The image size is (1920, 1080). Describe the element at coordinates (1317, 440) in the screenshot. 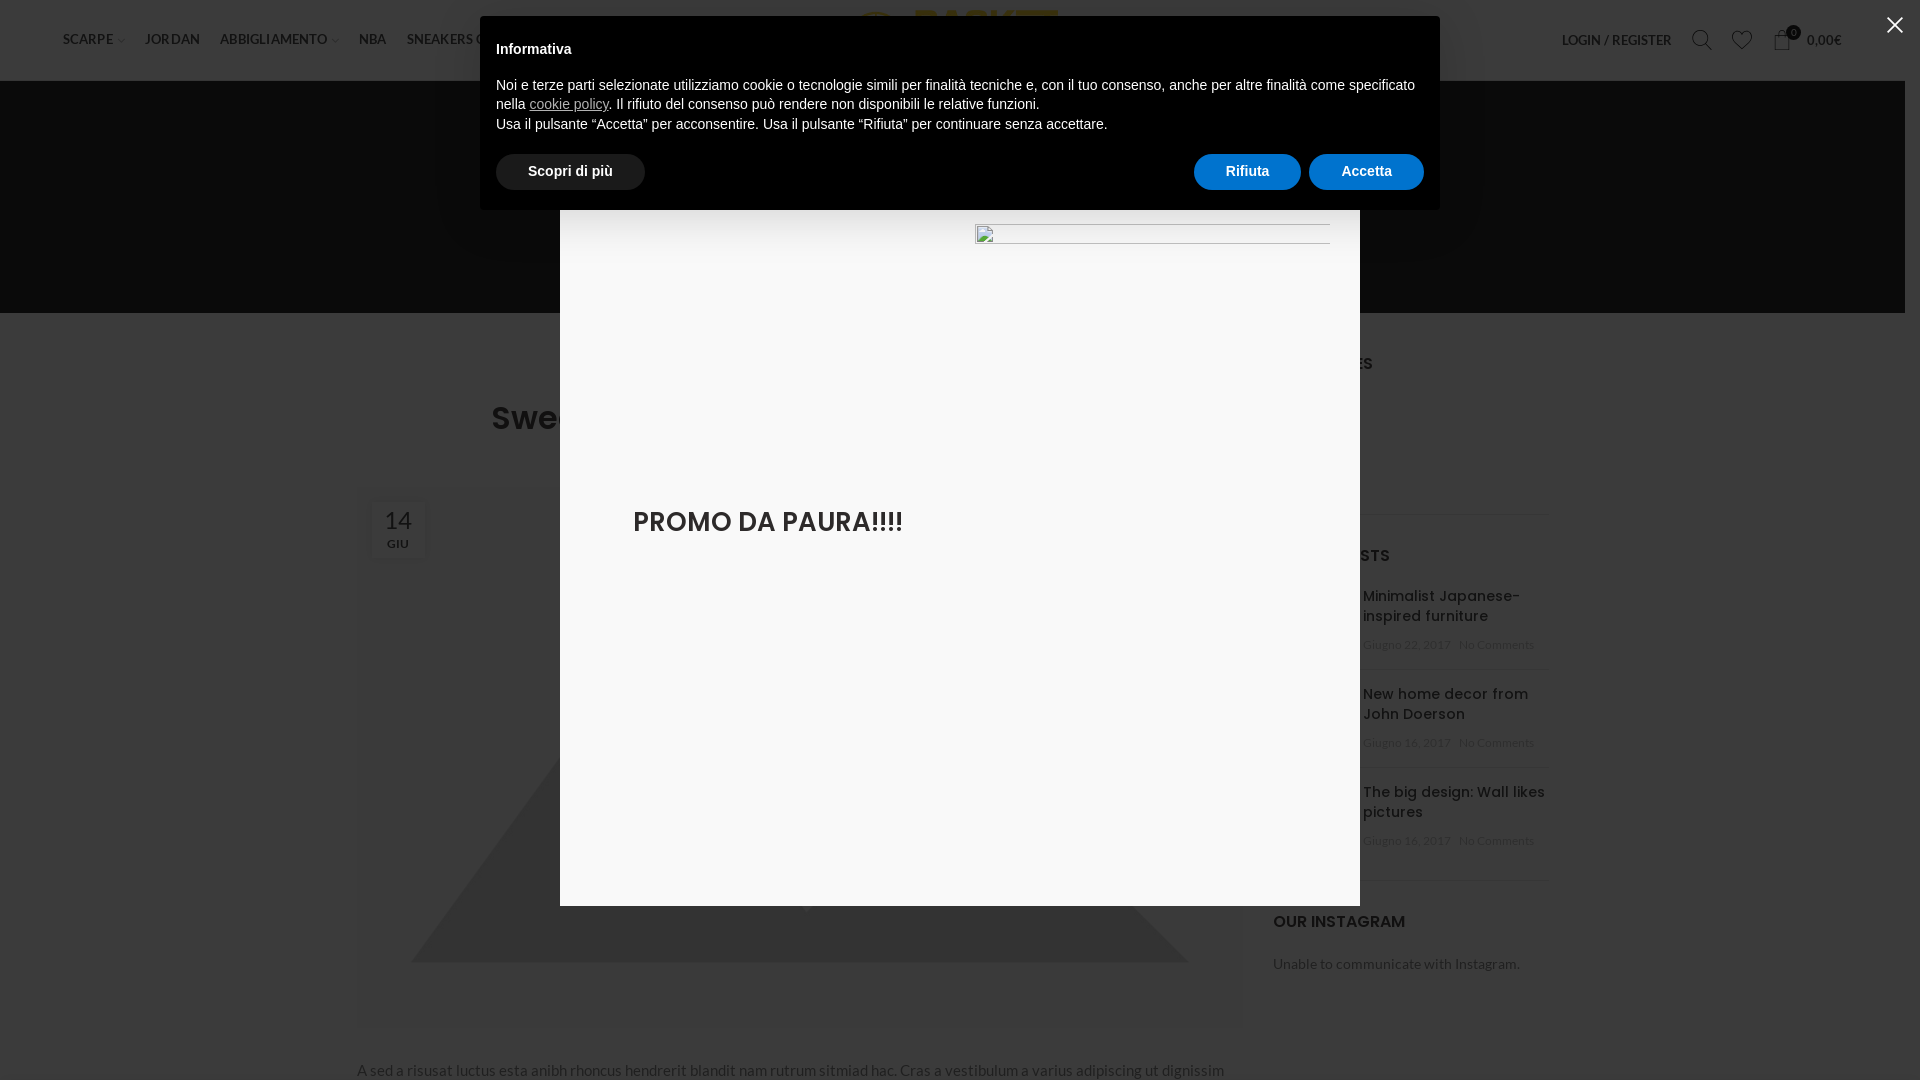

I see `Design trends` at that location.